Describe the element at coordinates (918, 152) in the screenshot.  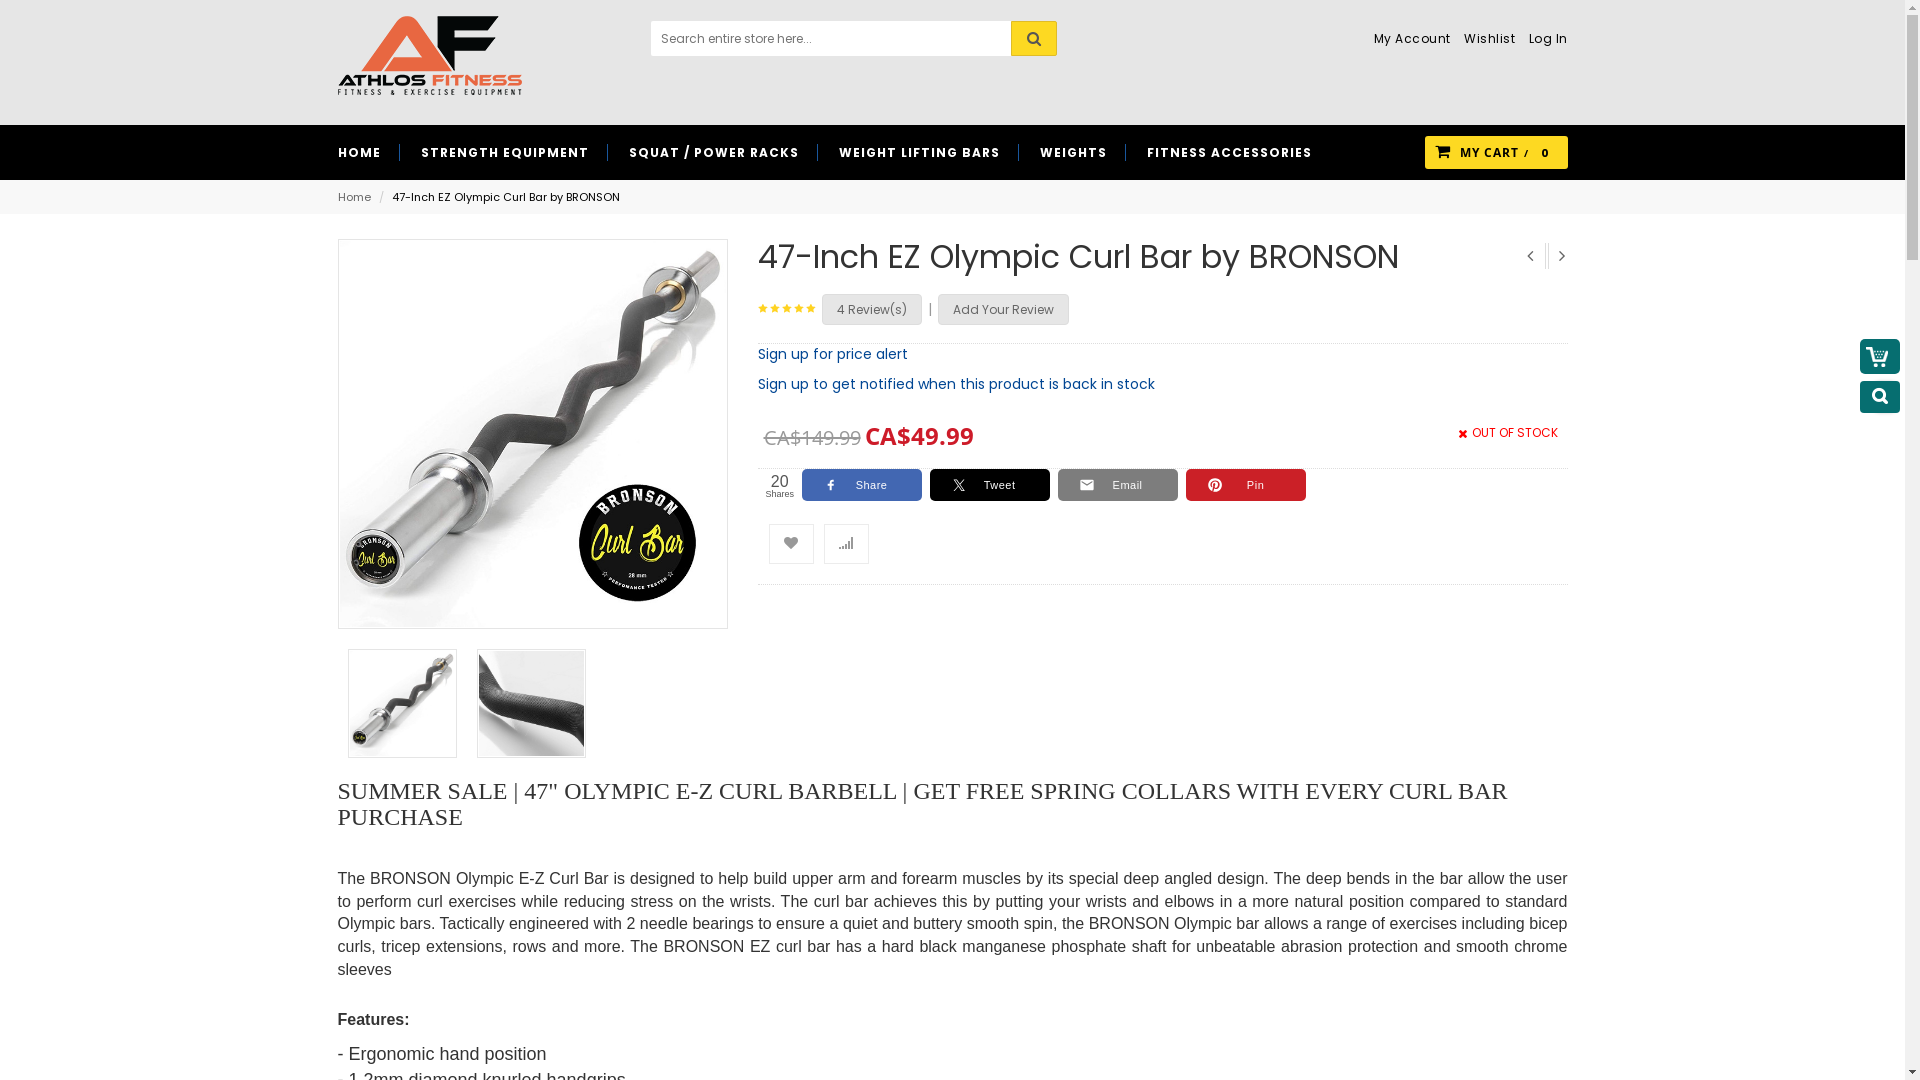
I see `WEIGHT LIFTING BARS` at that location.